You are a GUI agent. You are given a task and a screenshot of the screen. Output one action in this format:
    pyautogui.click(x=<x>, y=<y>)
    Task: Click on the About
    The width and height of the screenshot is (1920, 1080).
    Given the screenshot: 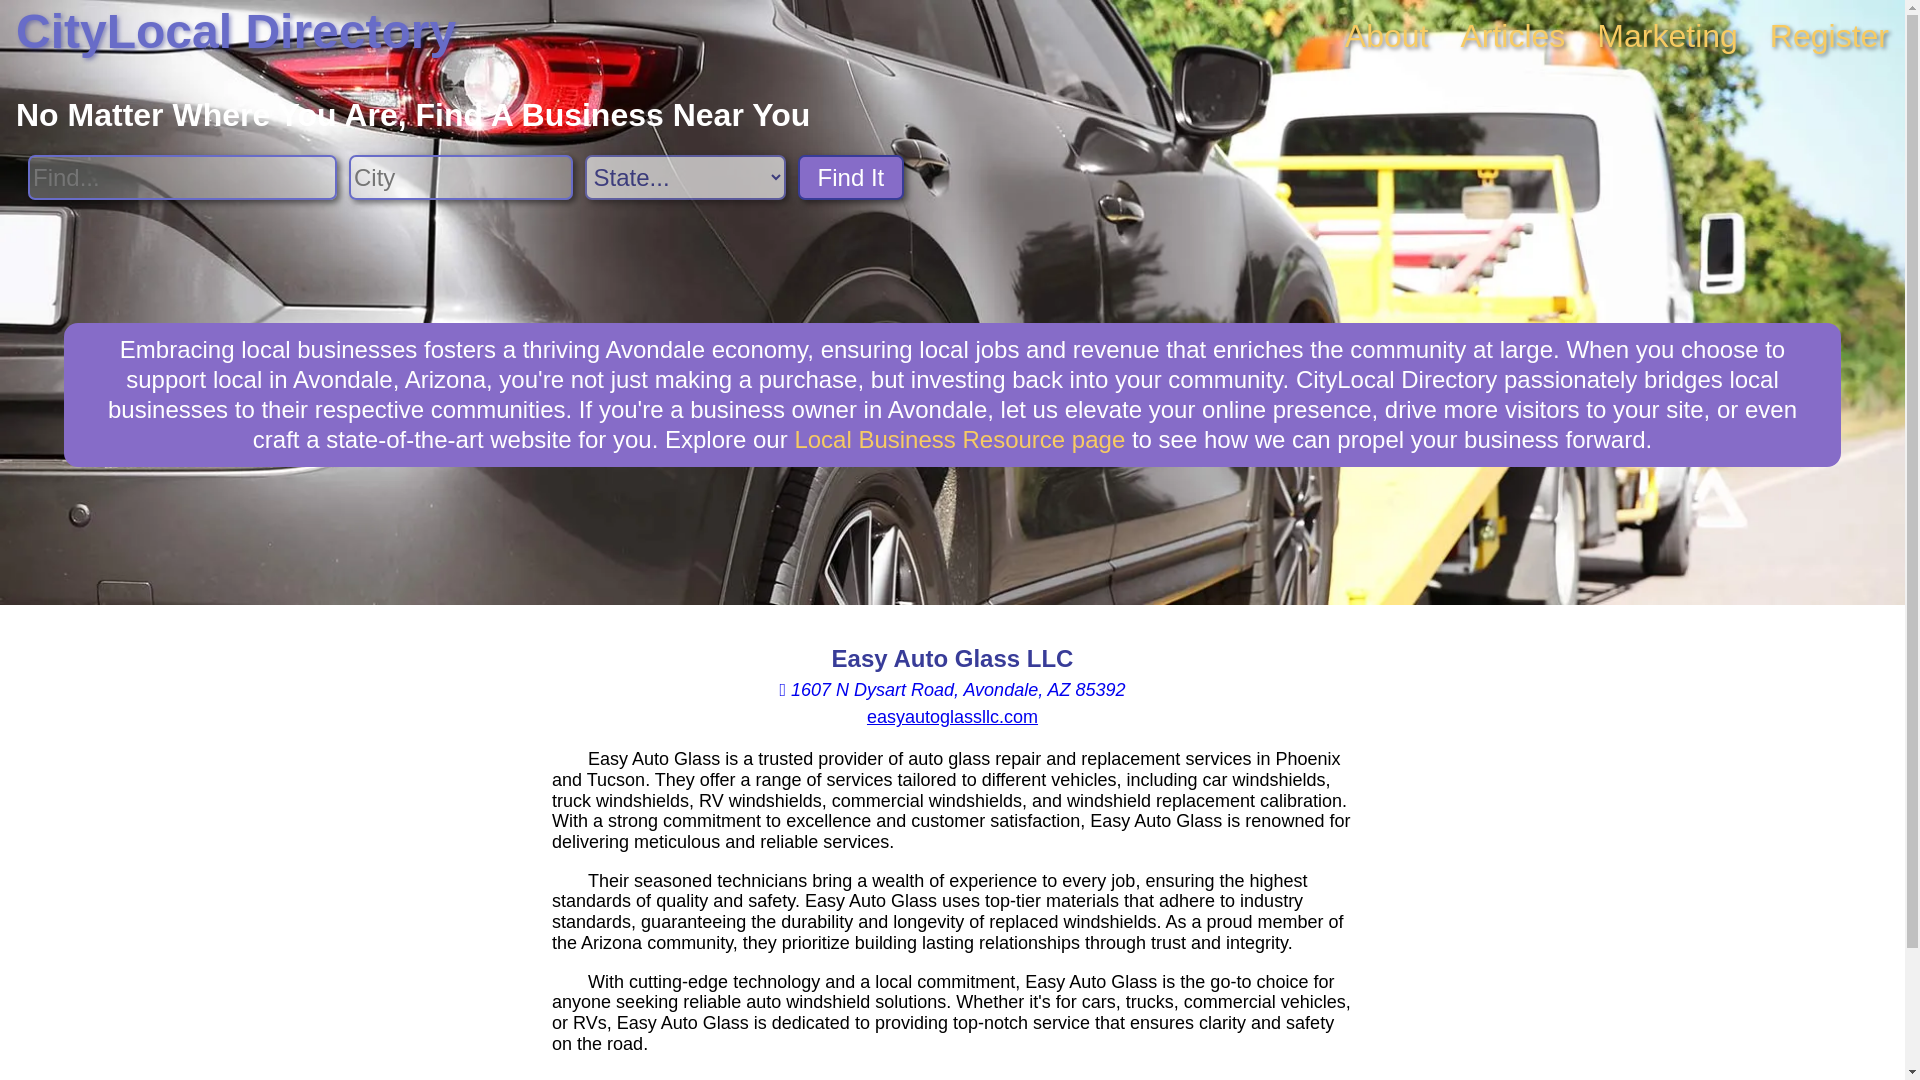 What is the action you would take?
    pyautogui.click(x=1386, y=36)
    